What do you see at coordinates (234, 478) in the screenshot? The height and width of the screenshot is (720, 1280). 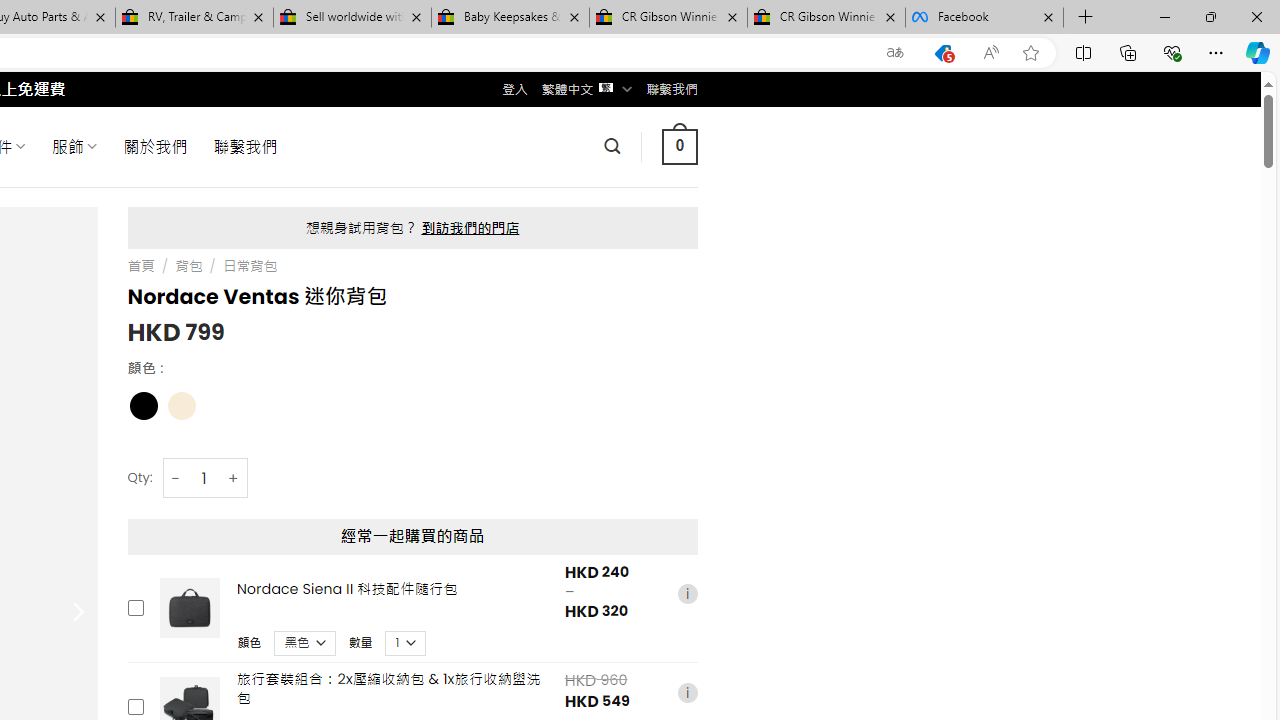 I see `+` at bounding box center [234, 478].